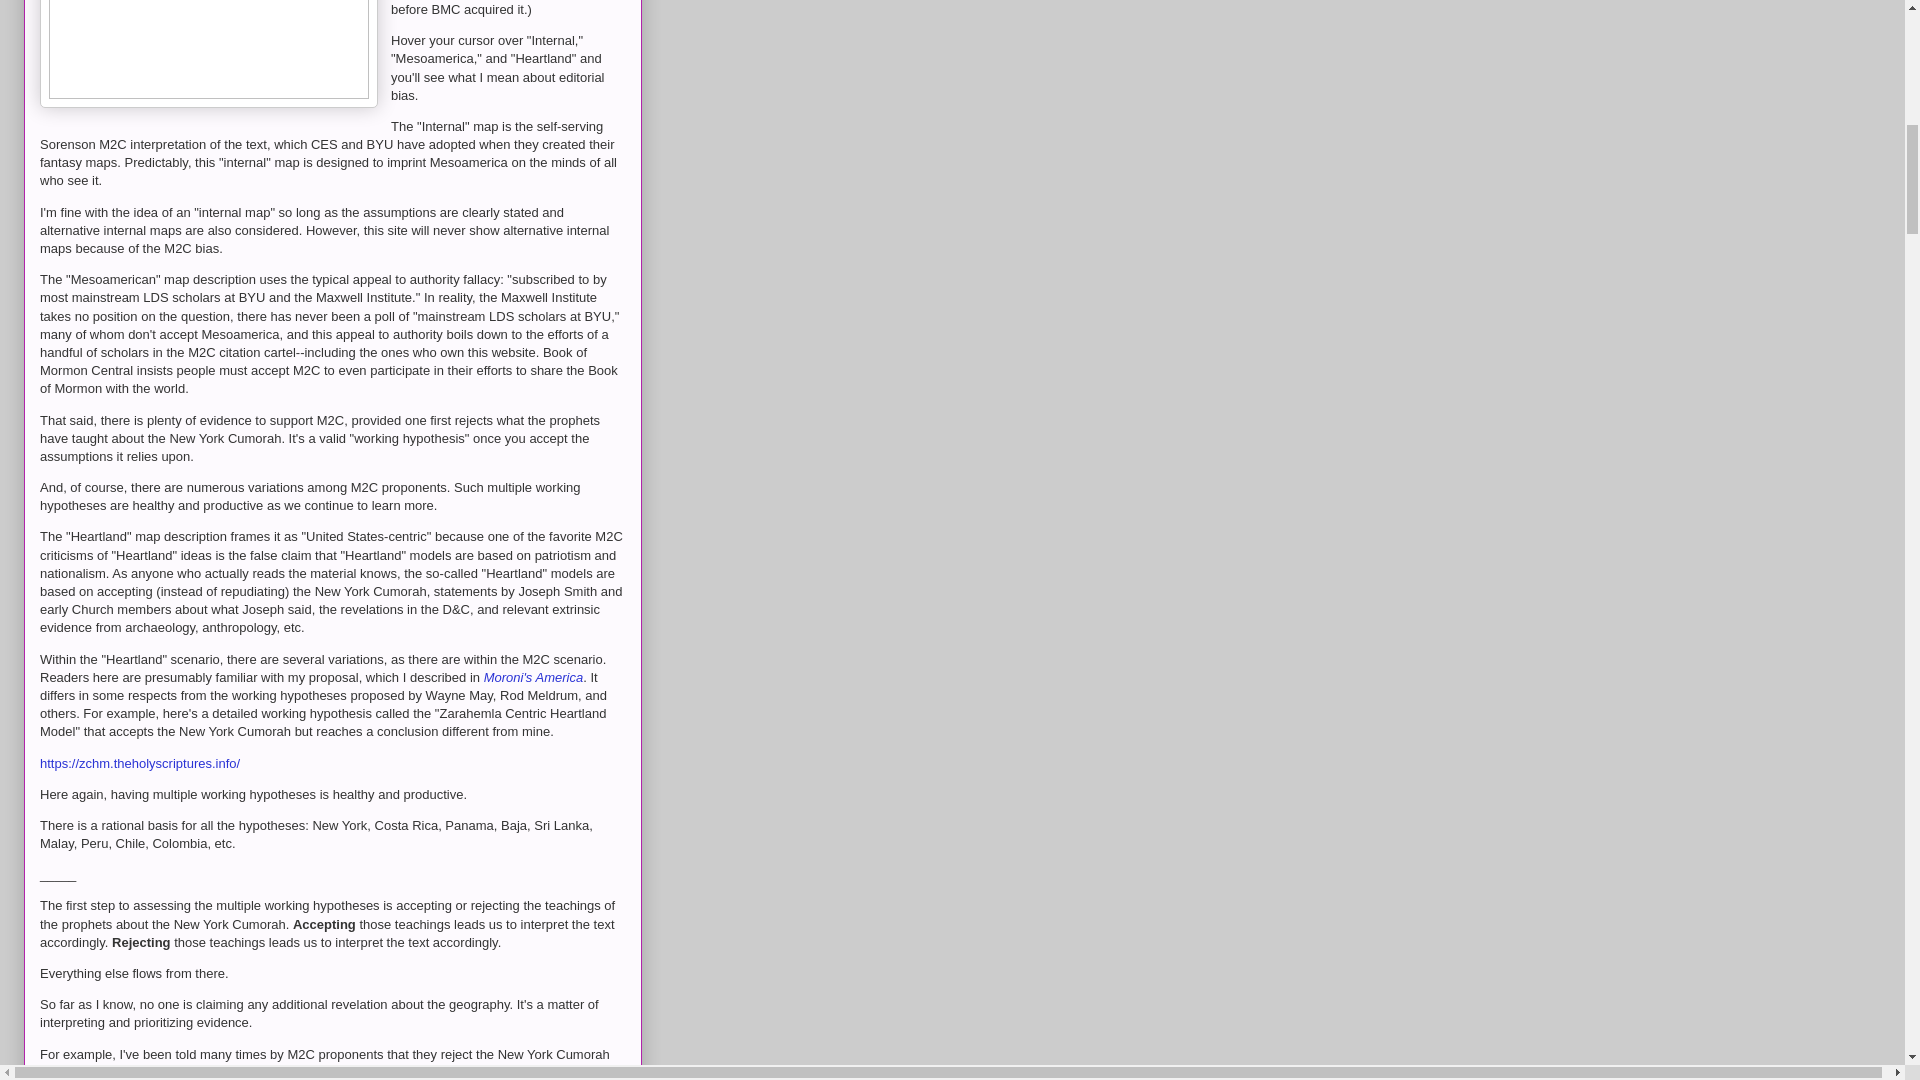  Describe the element at coordinates (533, 676) in the screenshot. I see `Moroni's America` at that location.